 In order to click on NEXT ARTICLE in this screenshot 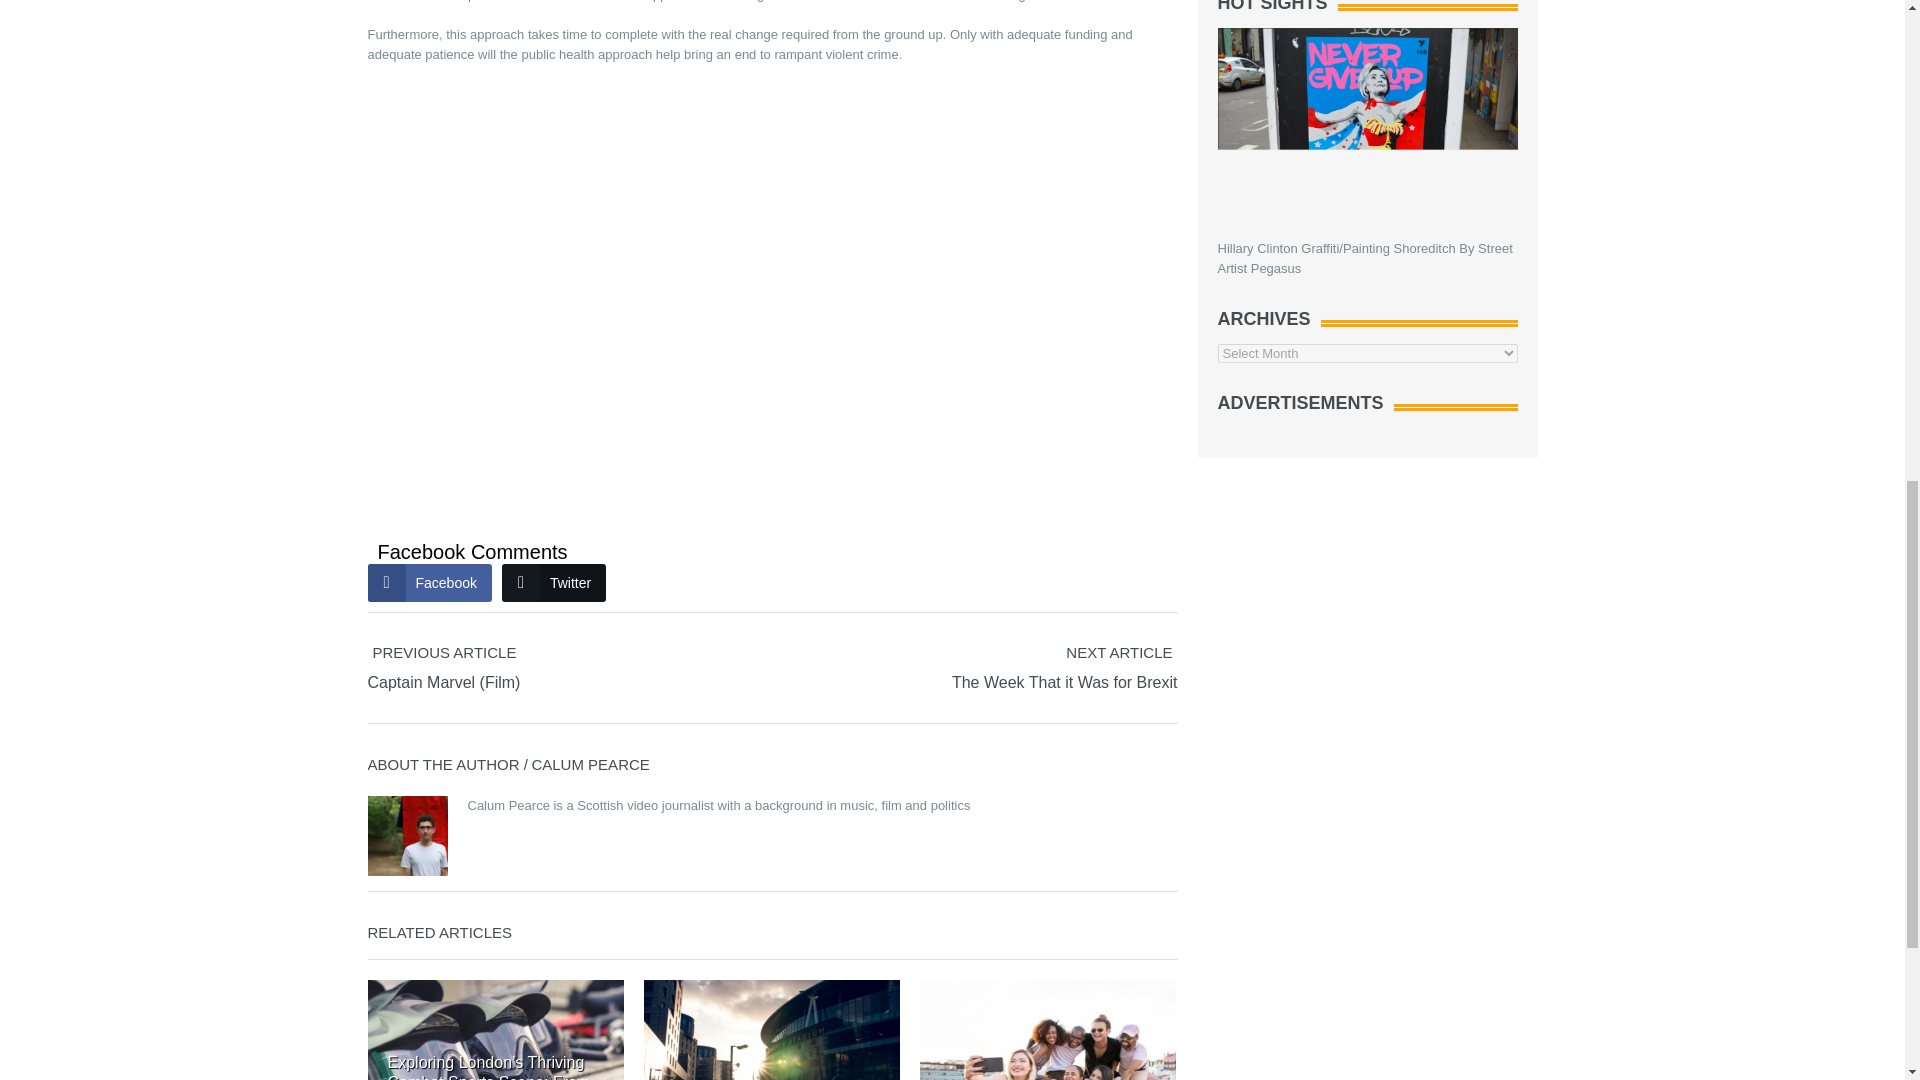, I will do `click(1268, 668)`.